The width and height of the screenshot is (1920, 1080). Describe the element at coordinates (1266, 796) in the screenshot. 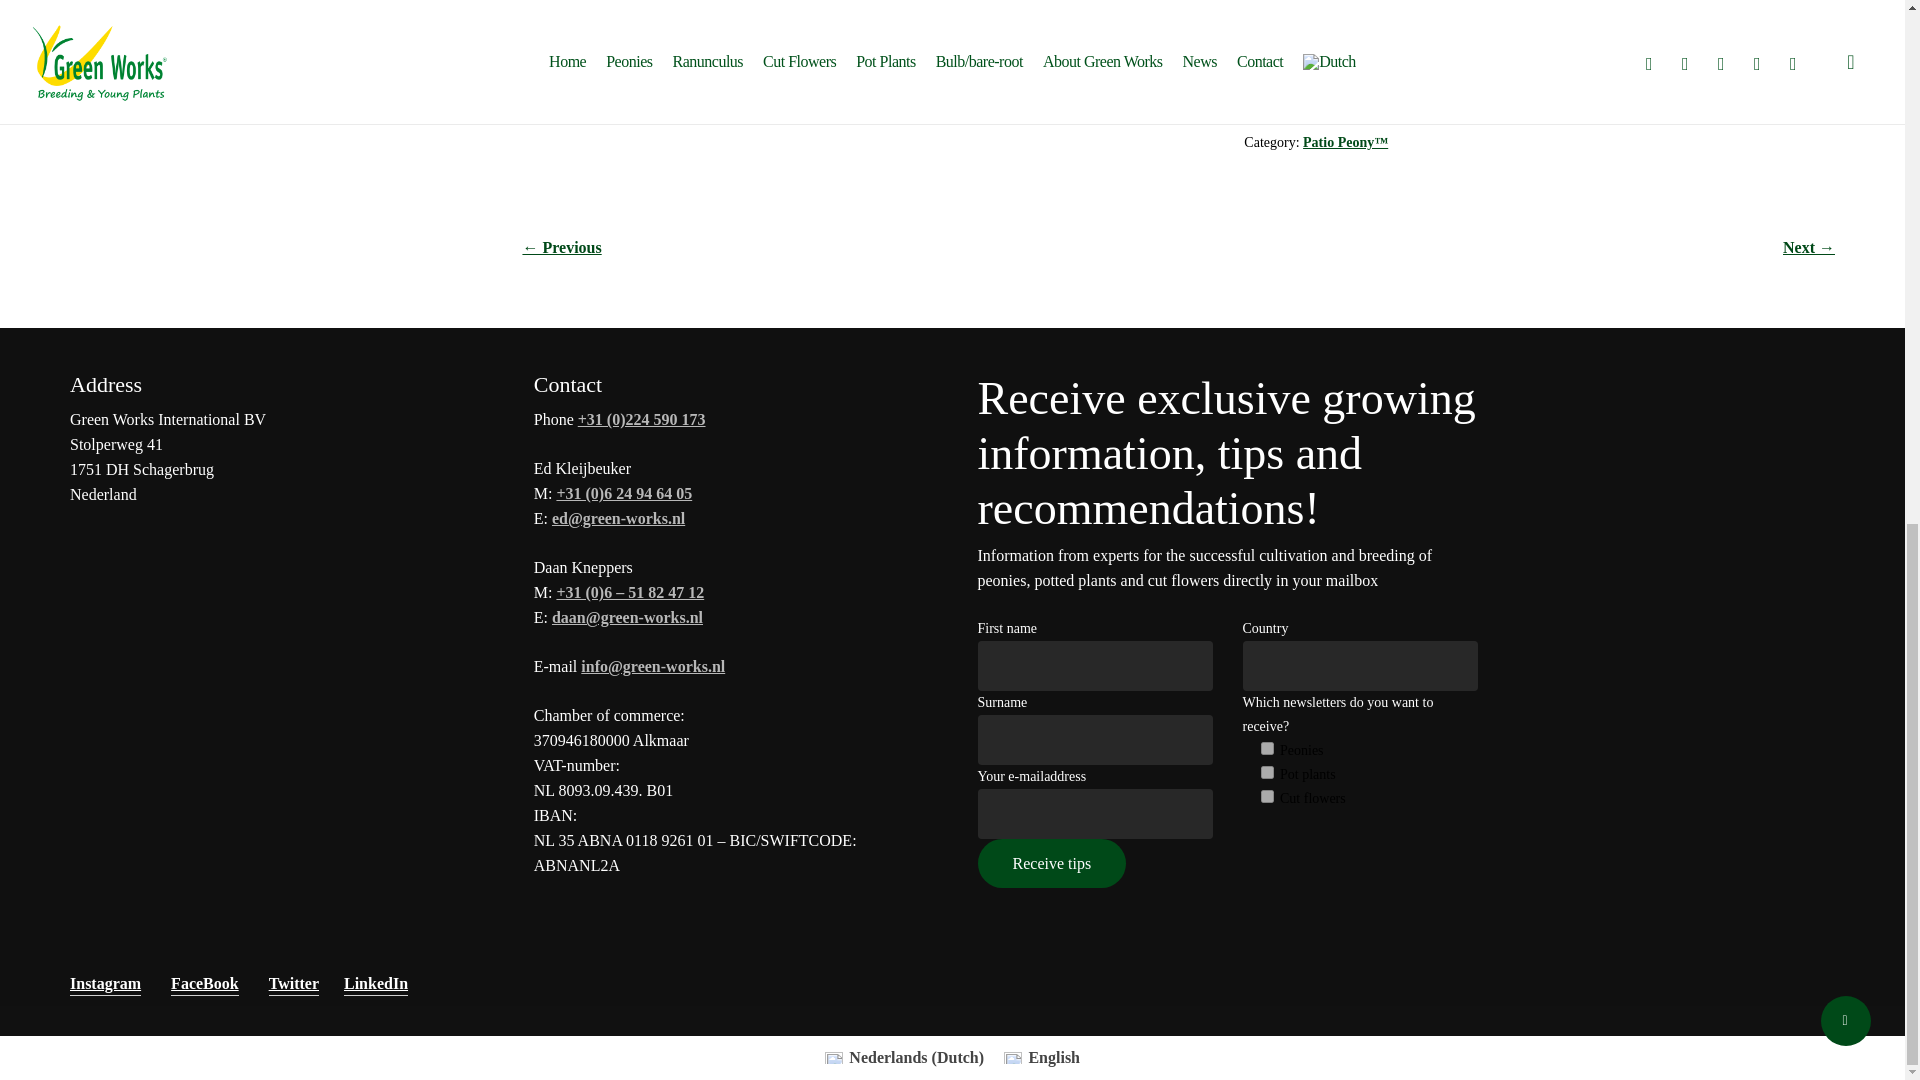

I see `Cut flowers` at that location.